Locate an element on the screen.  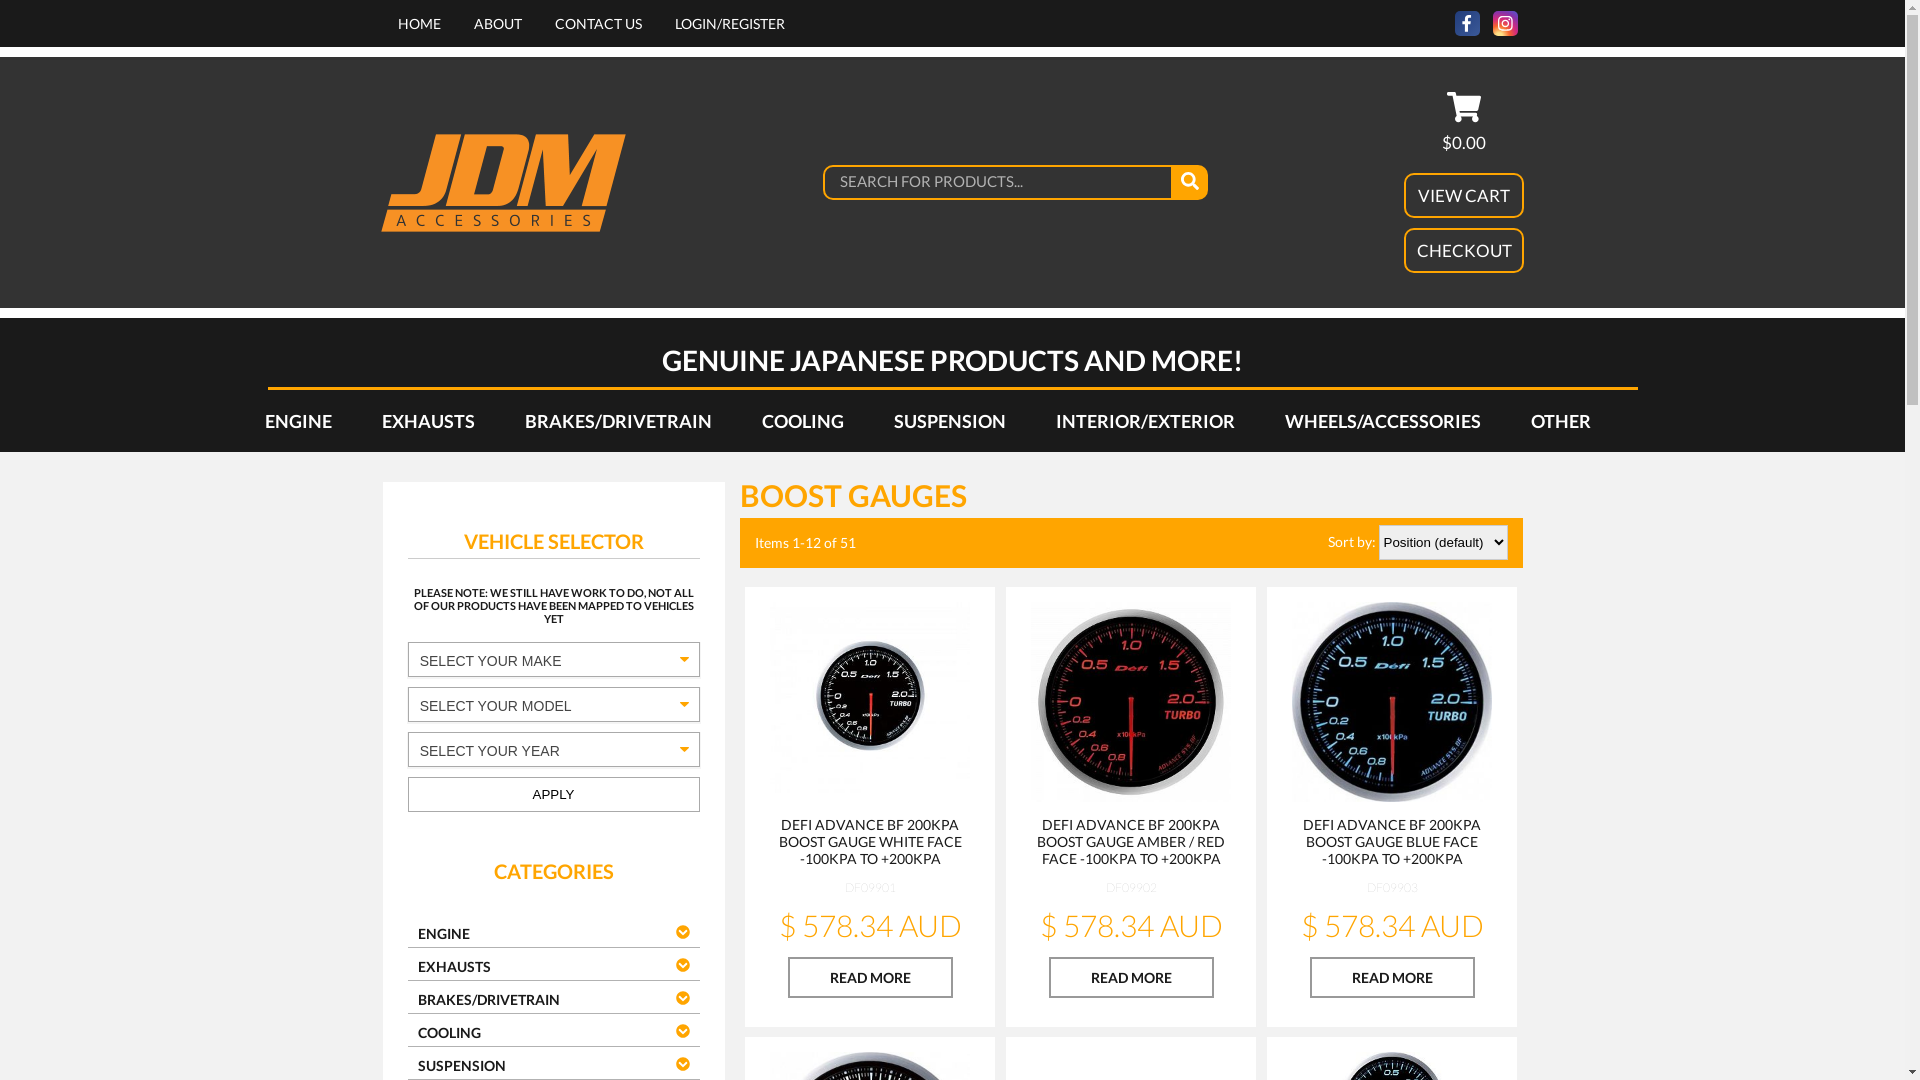
CHECKOUT is located at coordinates (1464, 250).